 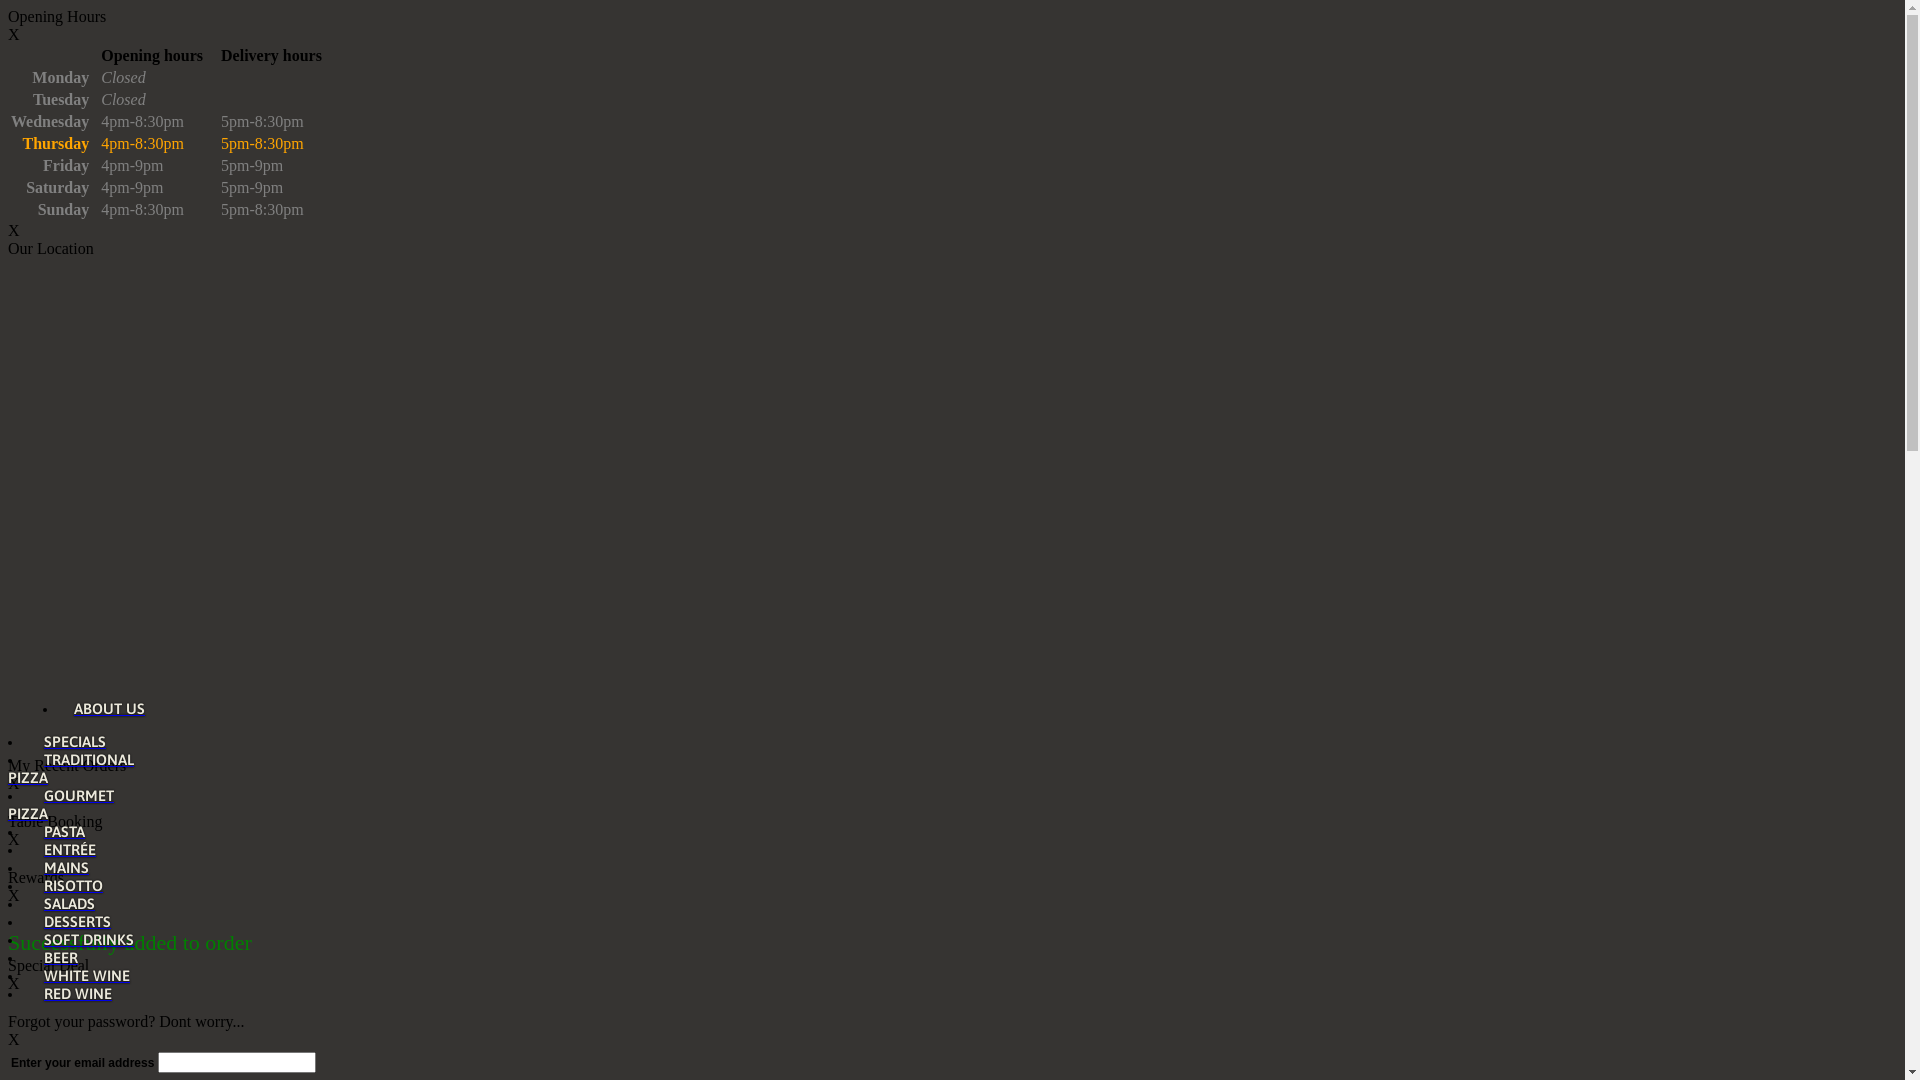 What do you see at coordinates (82, 940) in the screenshot?
I see `SOFT DRINKS` at bounding box center [82, 940].